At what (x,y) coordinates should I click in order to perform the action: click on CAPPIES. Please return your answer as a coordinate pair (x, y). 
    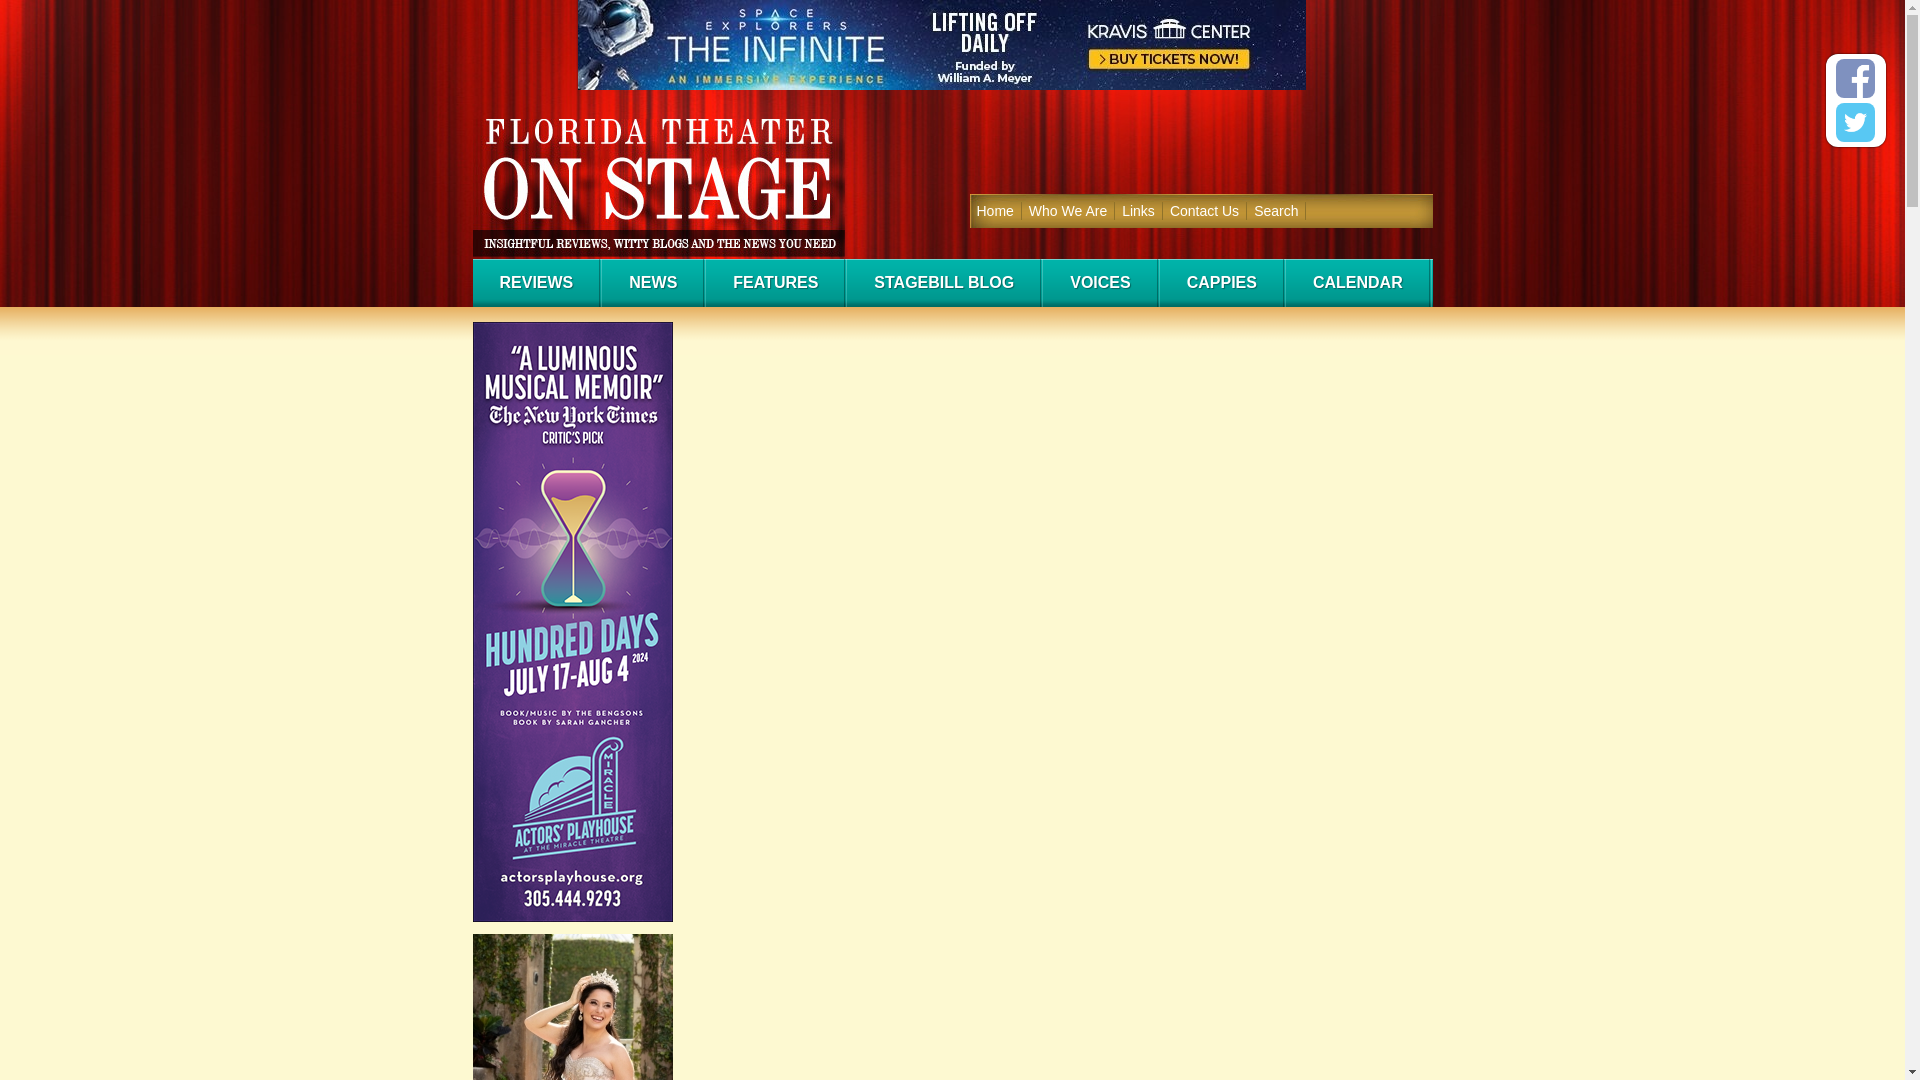
    Looking at the image, I should click on (1220, 282).